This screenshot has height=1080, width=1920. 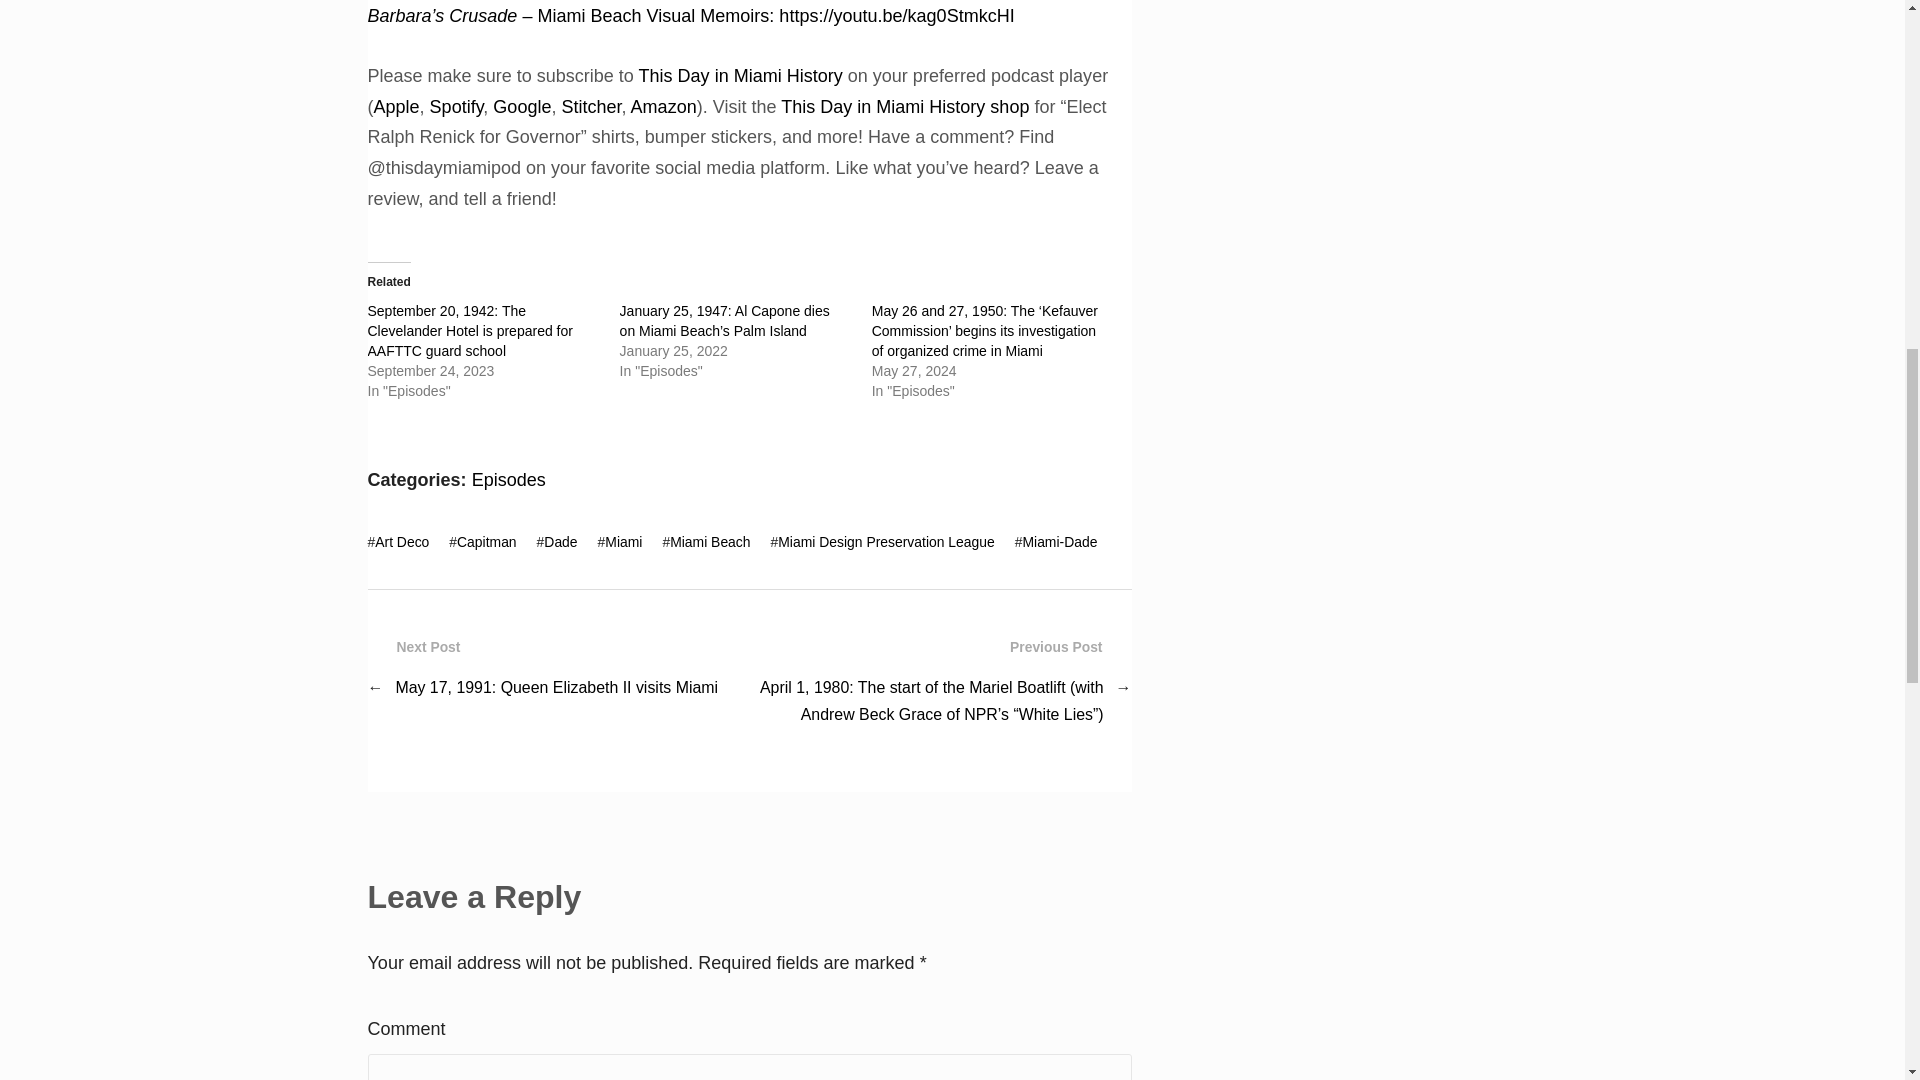 What do you see at coordinates (486, 541) in the screenshot?
I see `Capitman` at bounding box center [486, 541].